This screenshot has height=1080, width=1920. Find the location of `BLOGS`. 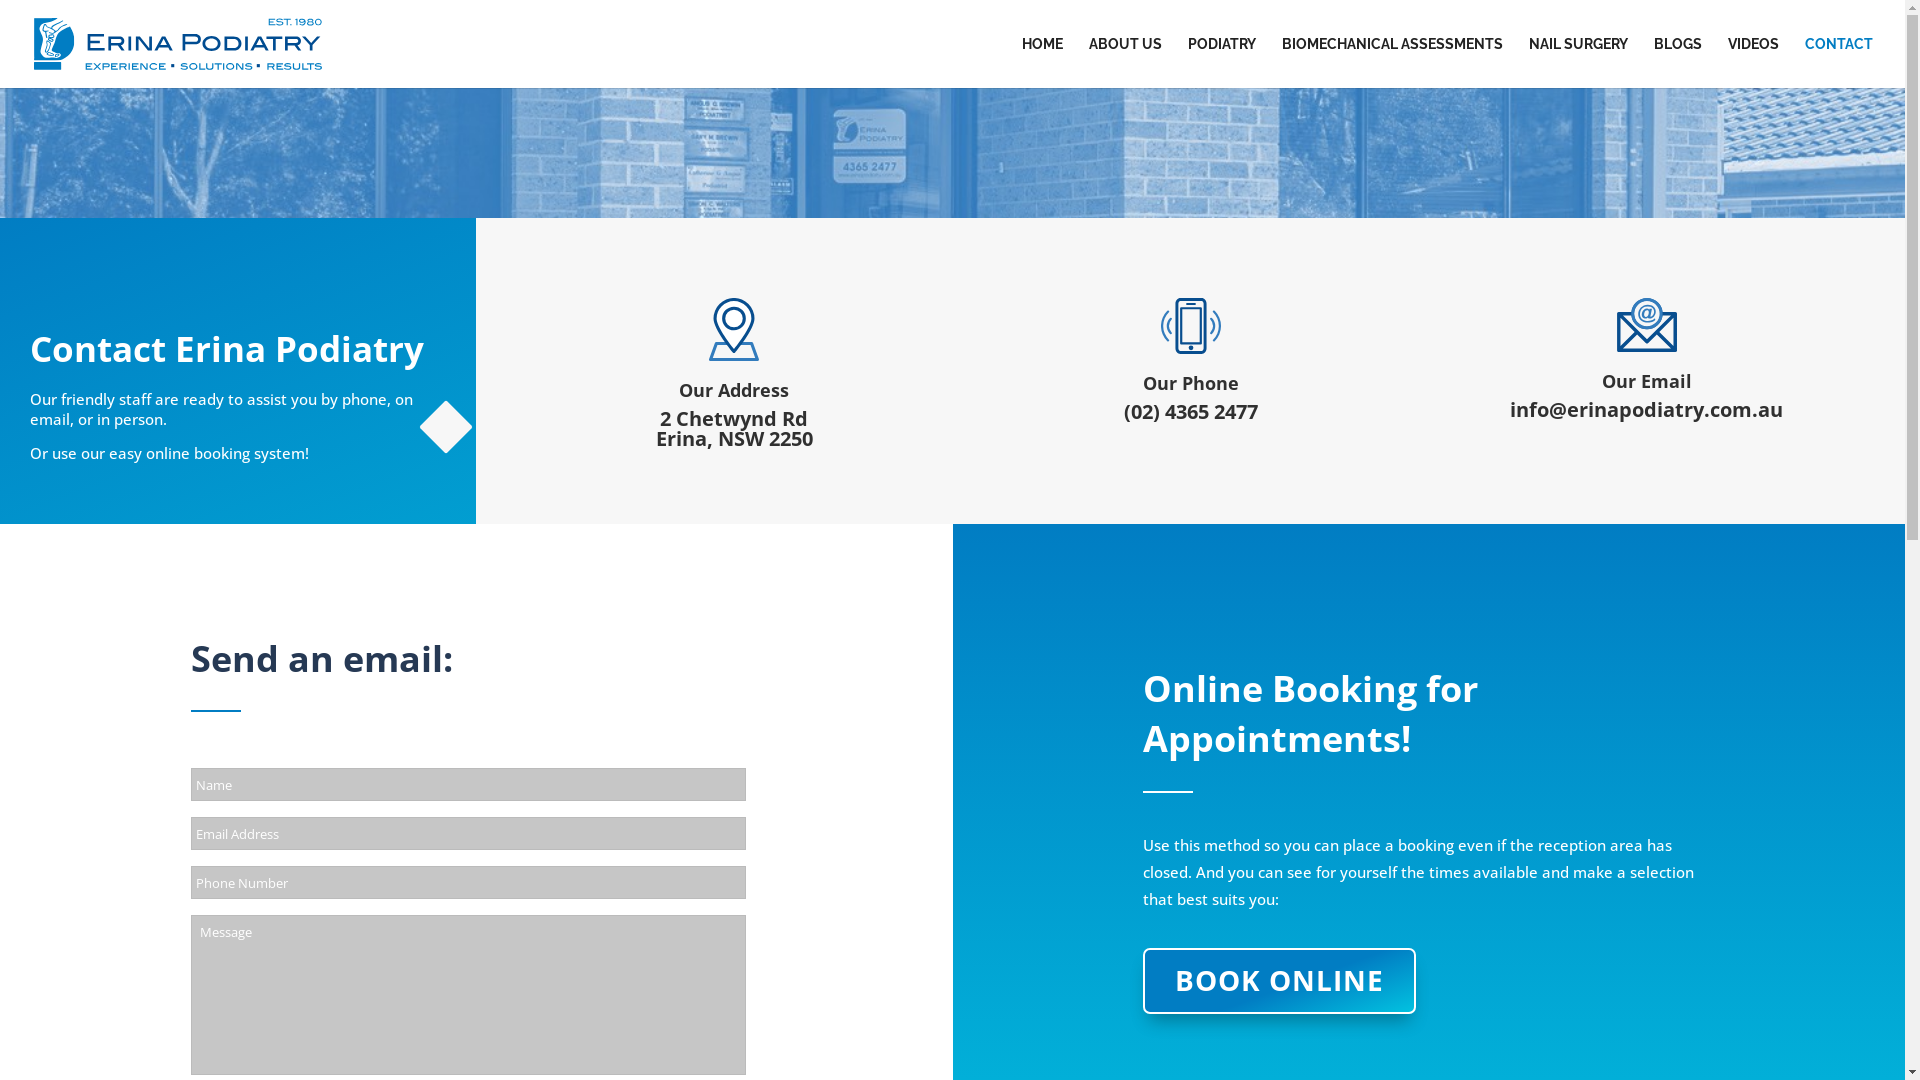

BLOGS is located at coordinates (1678, 62).